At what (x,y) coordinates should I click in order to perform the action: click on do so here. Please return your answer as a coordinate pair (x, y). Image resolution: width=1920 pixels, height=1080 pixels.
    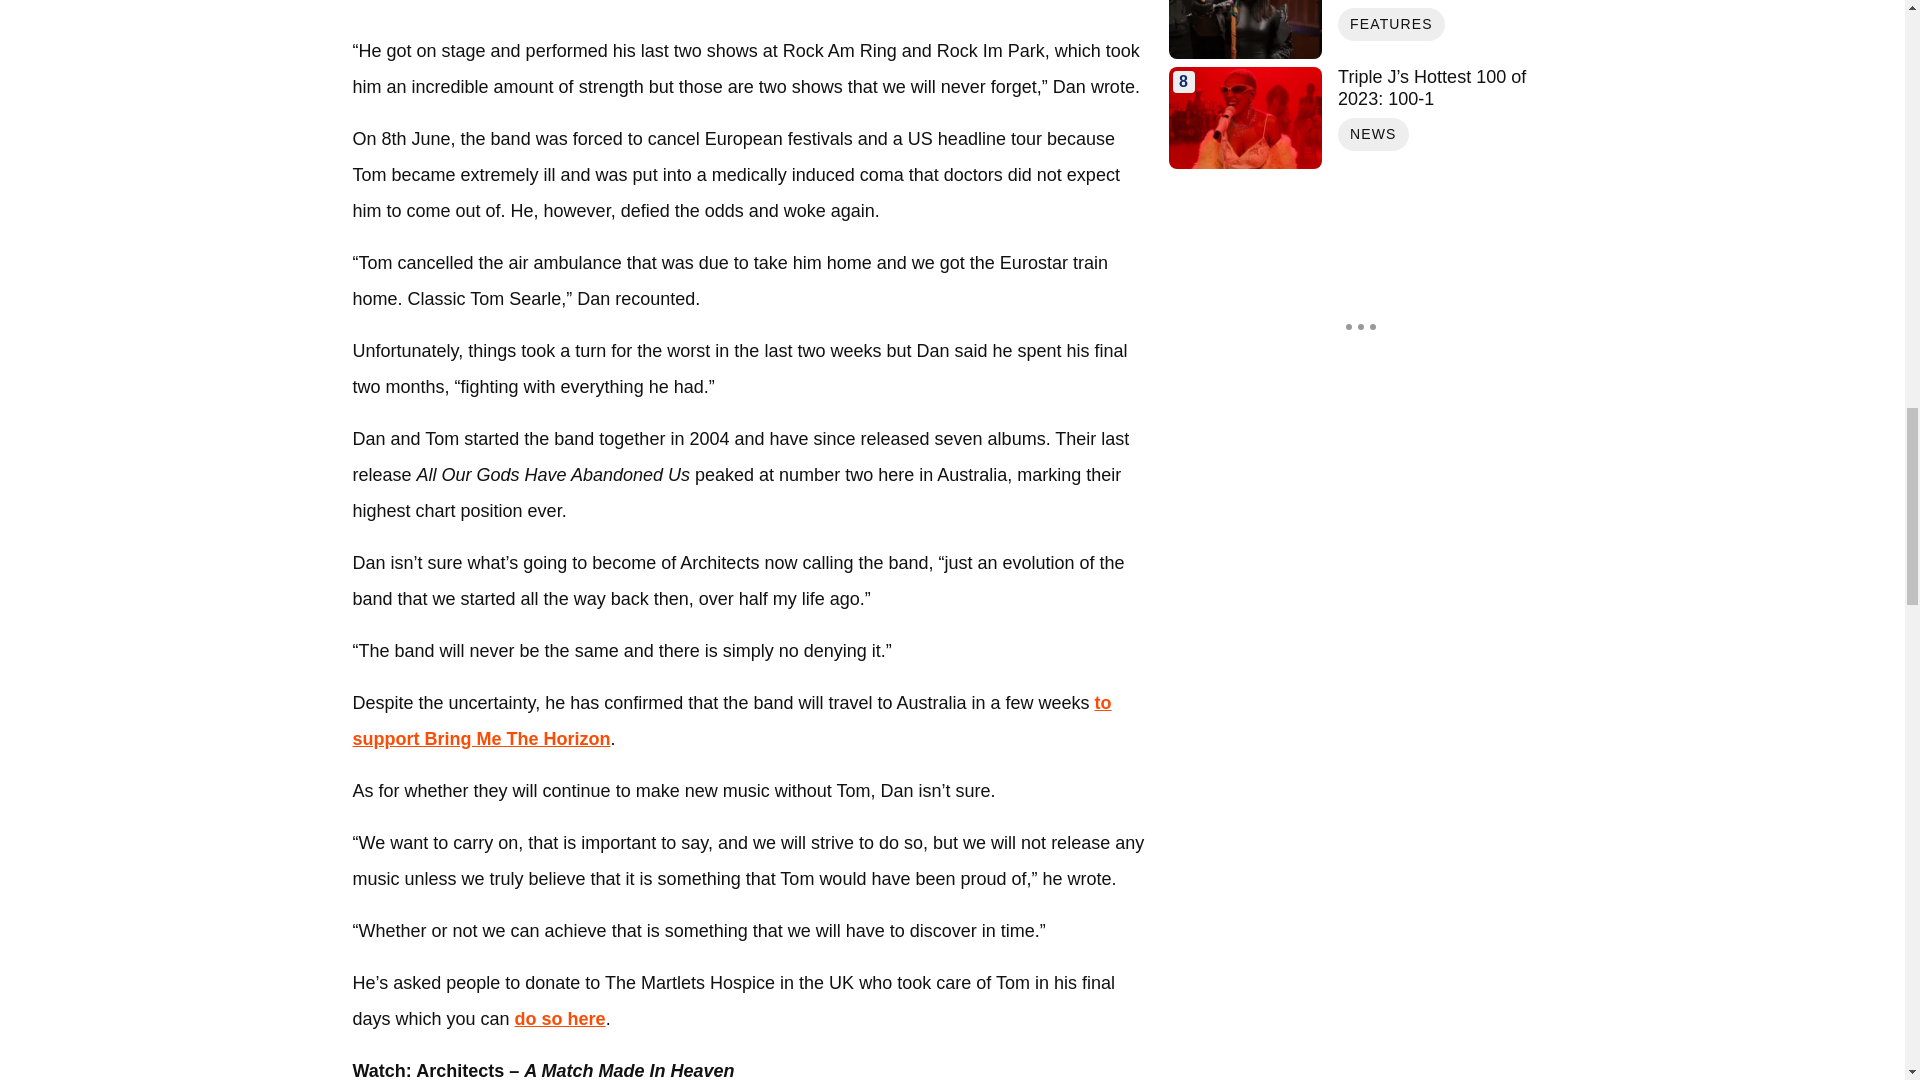
    Looking at the image, I should click on (560, 1018).